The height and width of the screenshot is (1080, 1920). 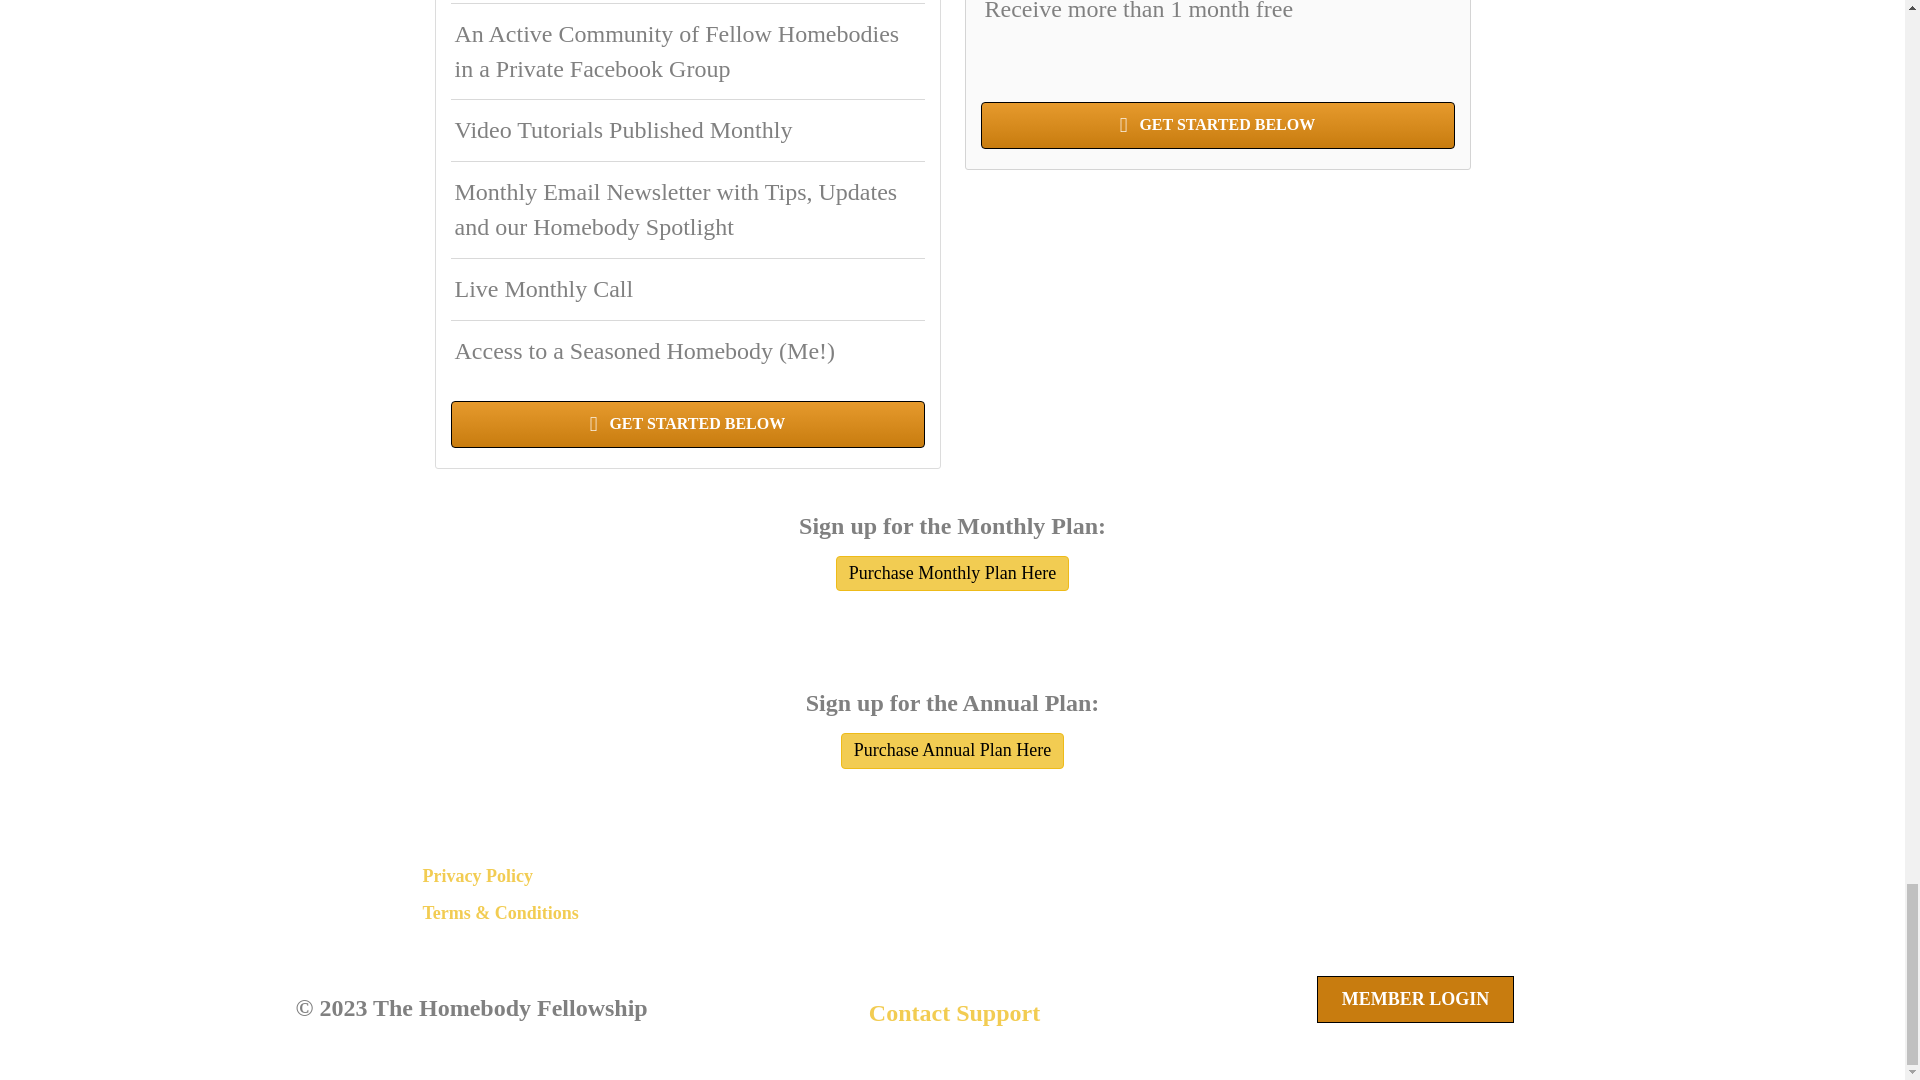 I want to click on Purchase Annual Plan Here, so click(x=952, y=750).